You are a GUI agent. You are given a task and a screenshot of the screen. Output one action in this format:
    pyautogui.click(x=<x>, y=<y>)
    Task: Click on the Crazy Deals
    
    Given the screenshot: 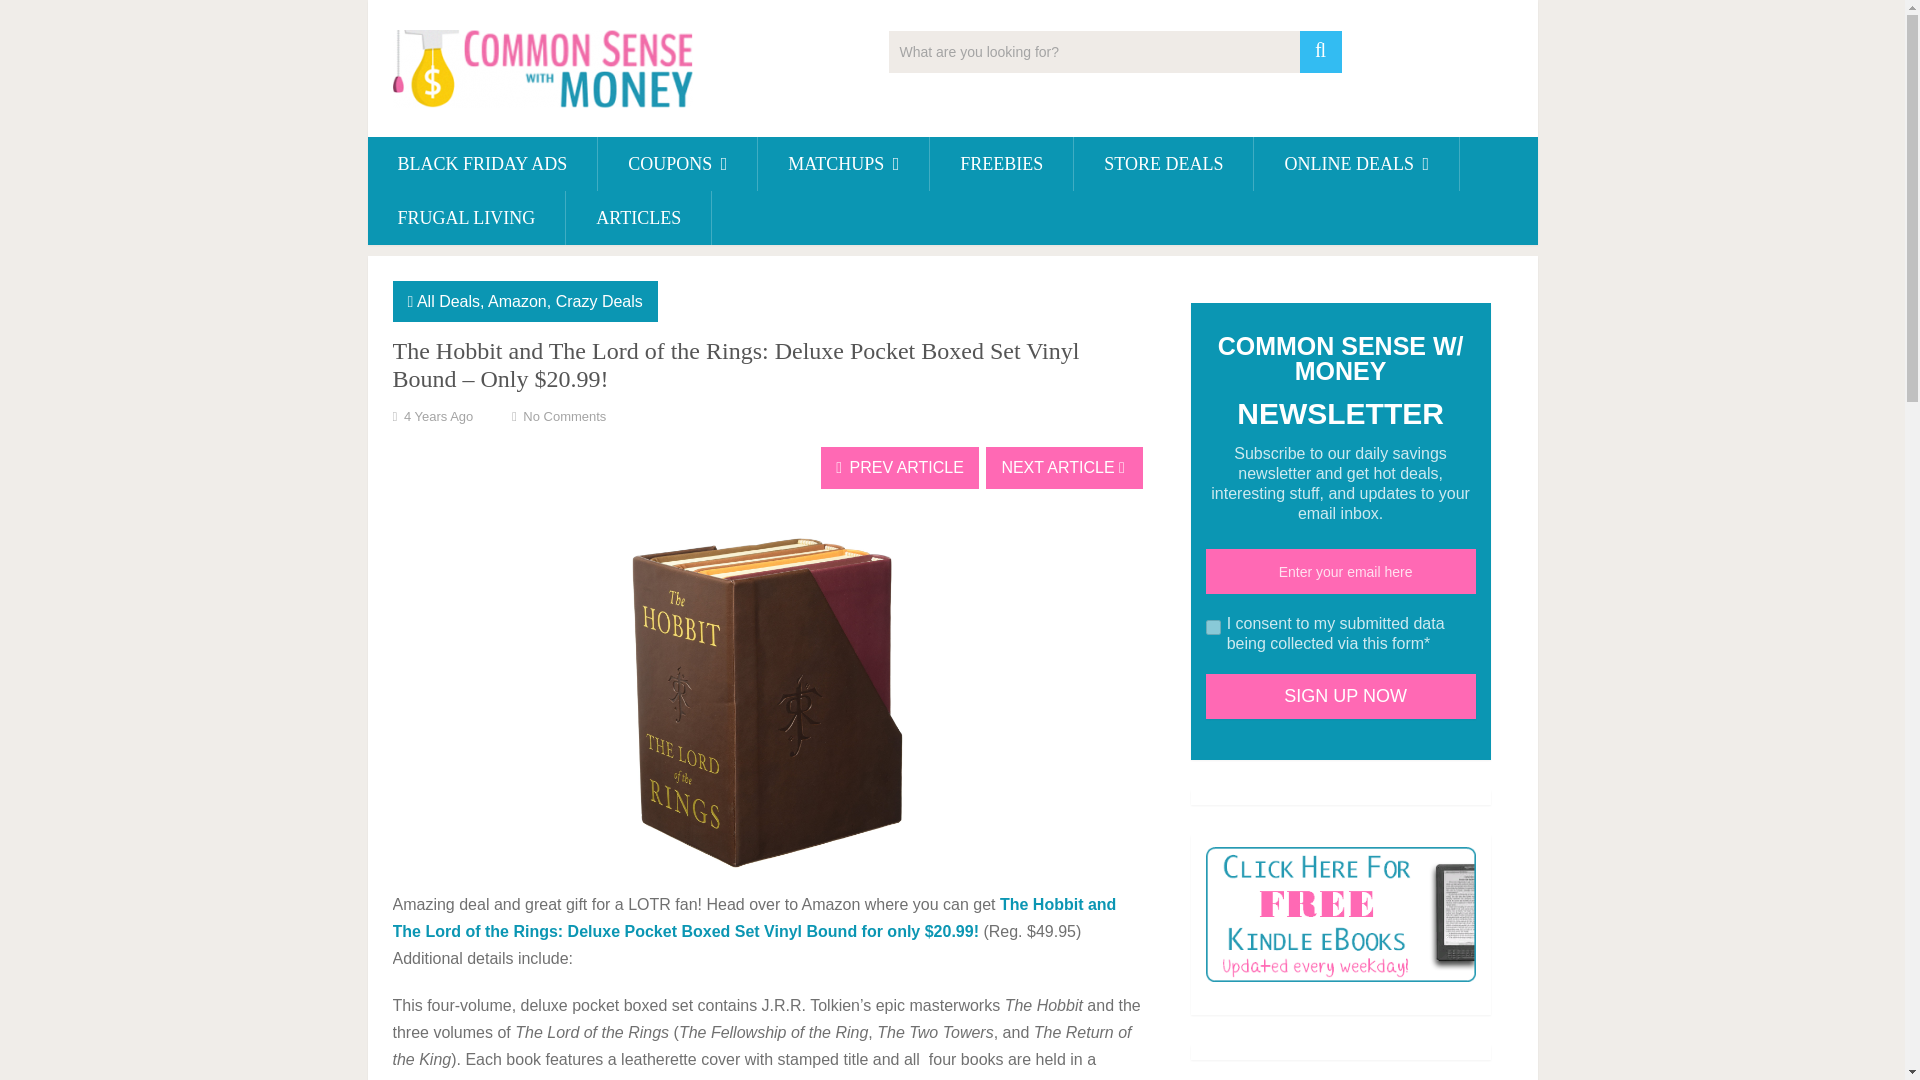 What is the action you would take?
    pyautogui.click(x=600, y=300)
    